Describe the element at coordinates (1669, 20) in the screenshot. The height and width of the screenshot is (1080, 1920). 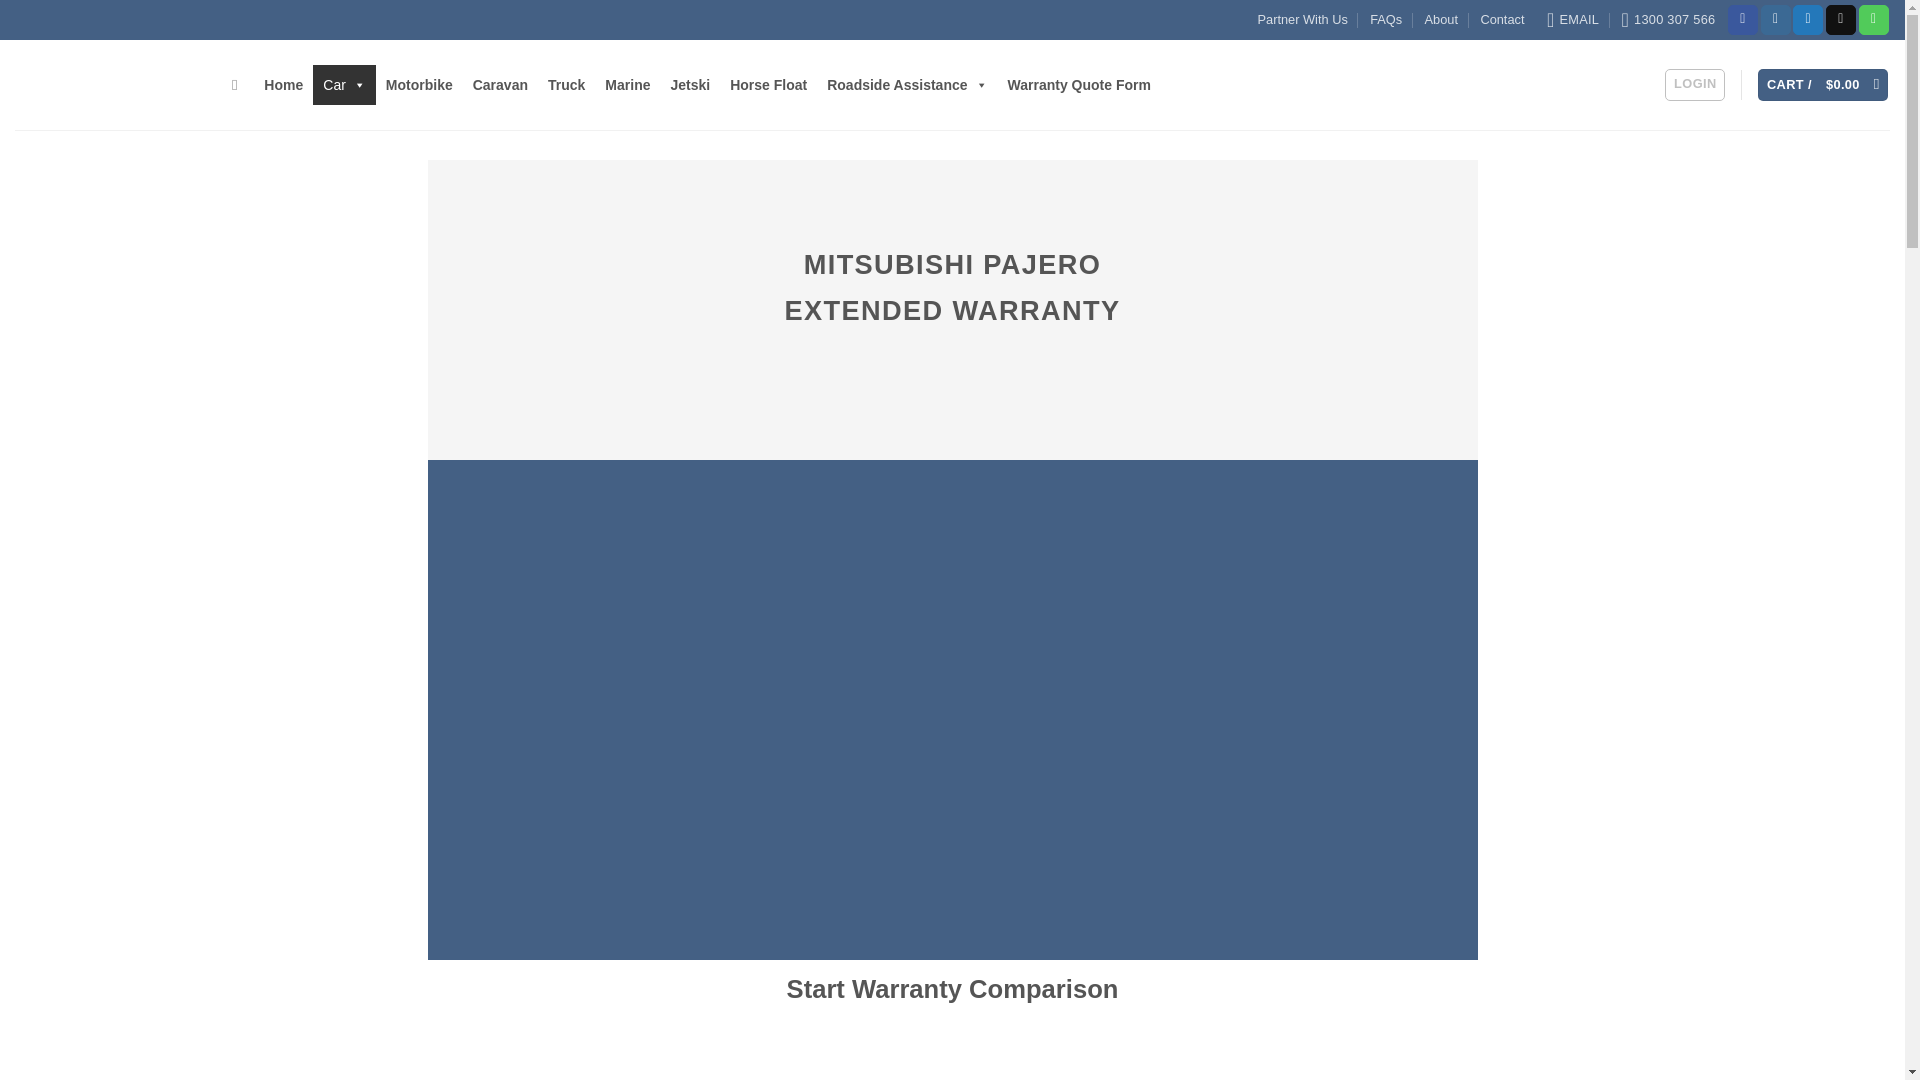
I see `1300 307 566` at that location.